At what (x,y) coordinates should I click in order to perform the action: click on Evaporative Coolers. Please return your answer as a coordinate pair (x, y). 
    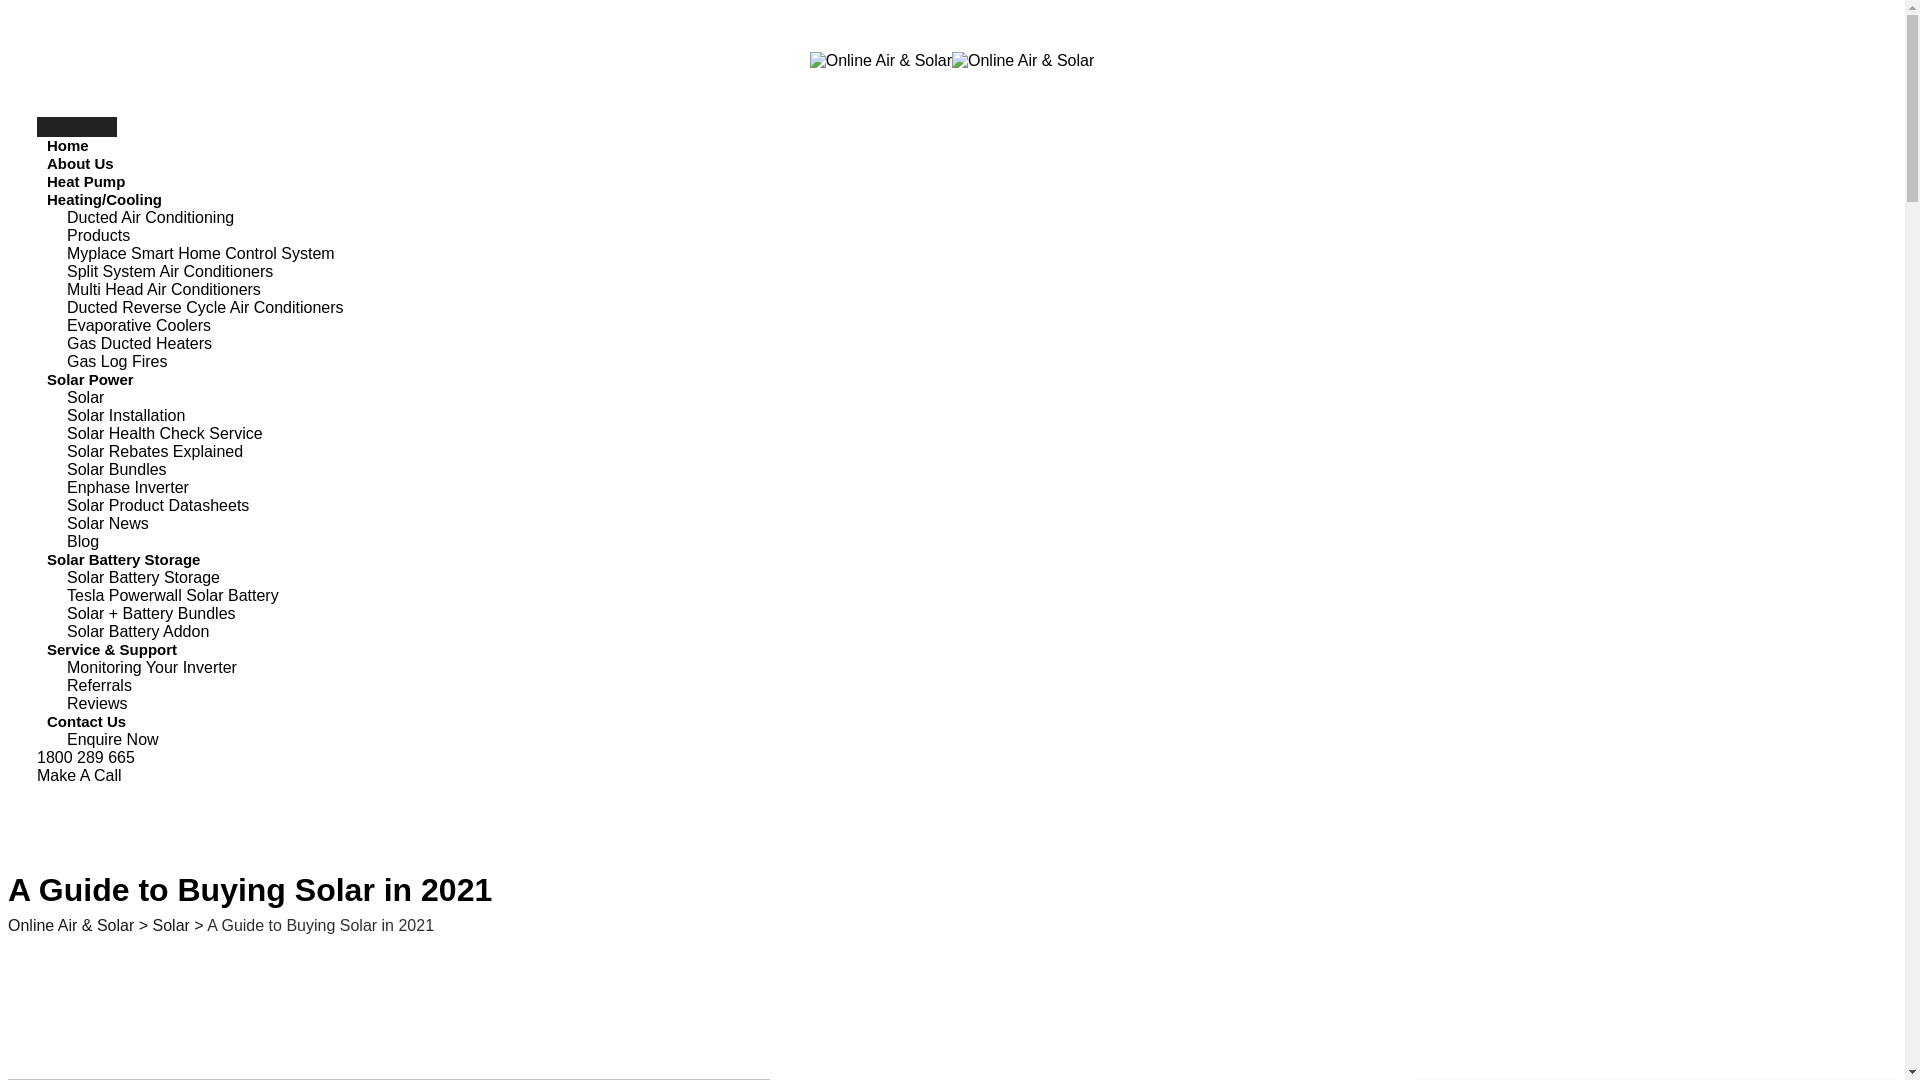
    Looking at the image, I should click on (139, 326).